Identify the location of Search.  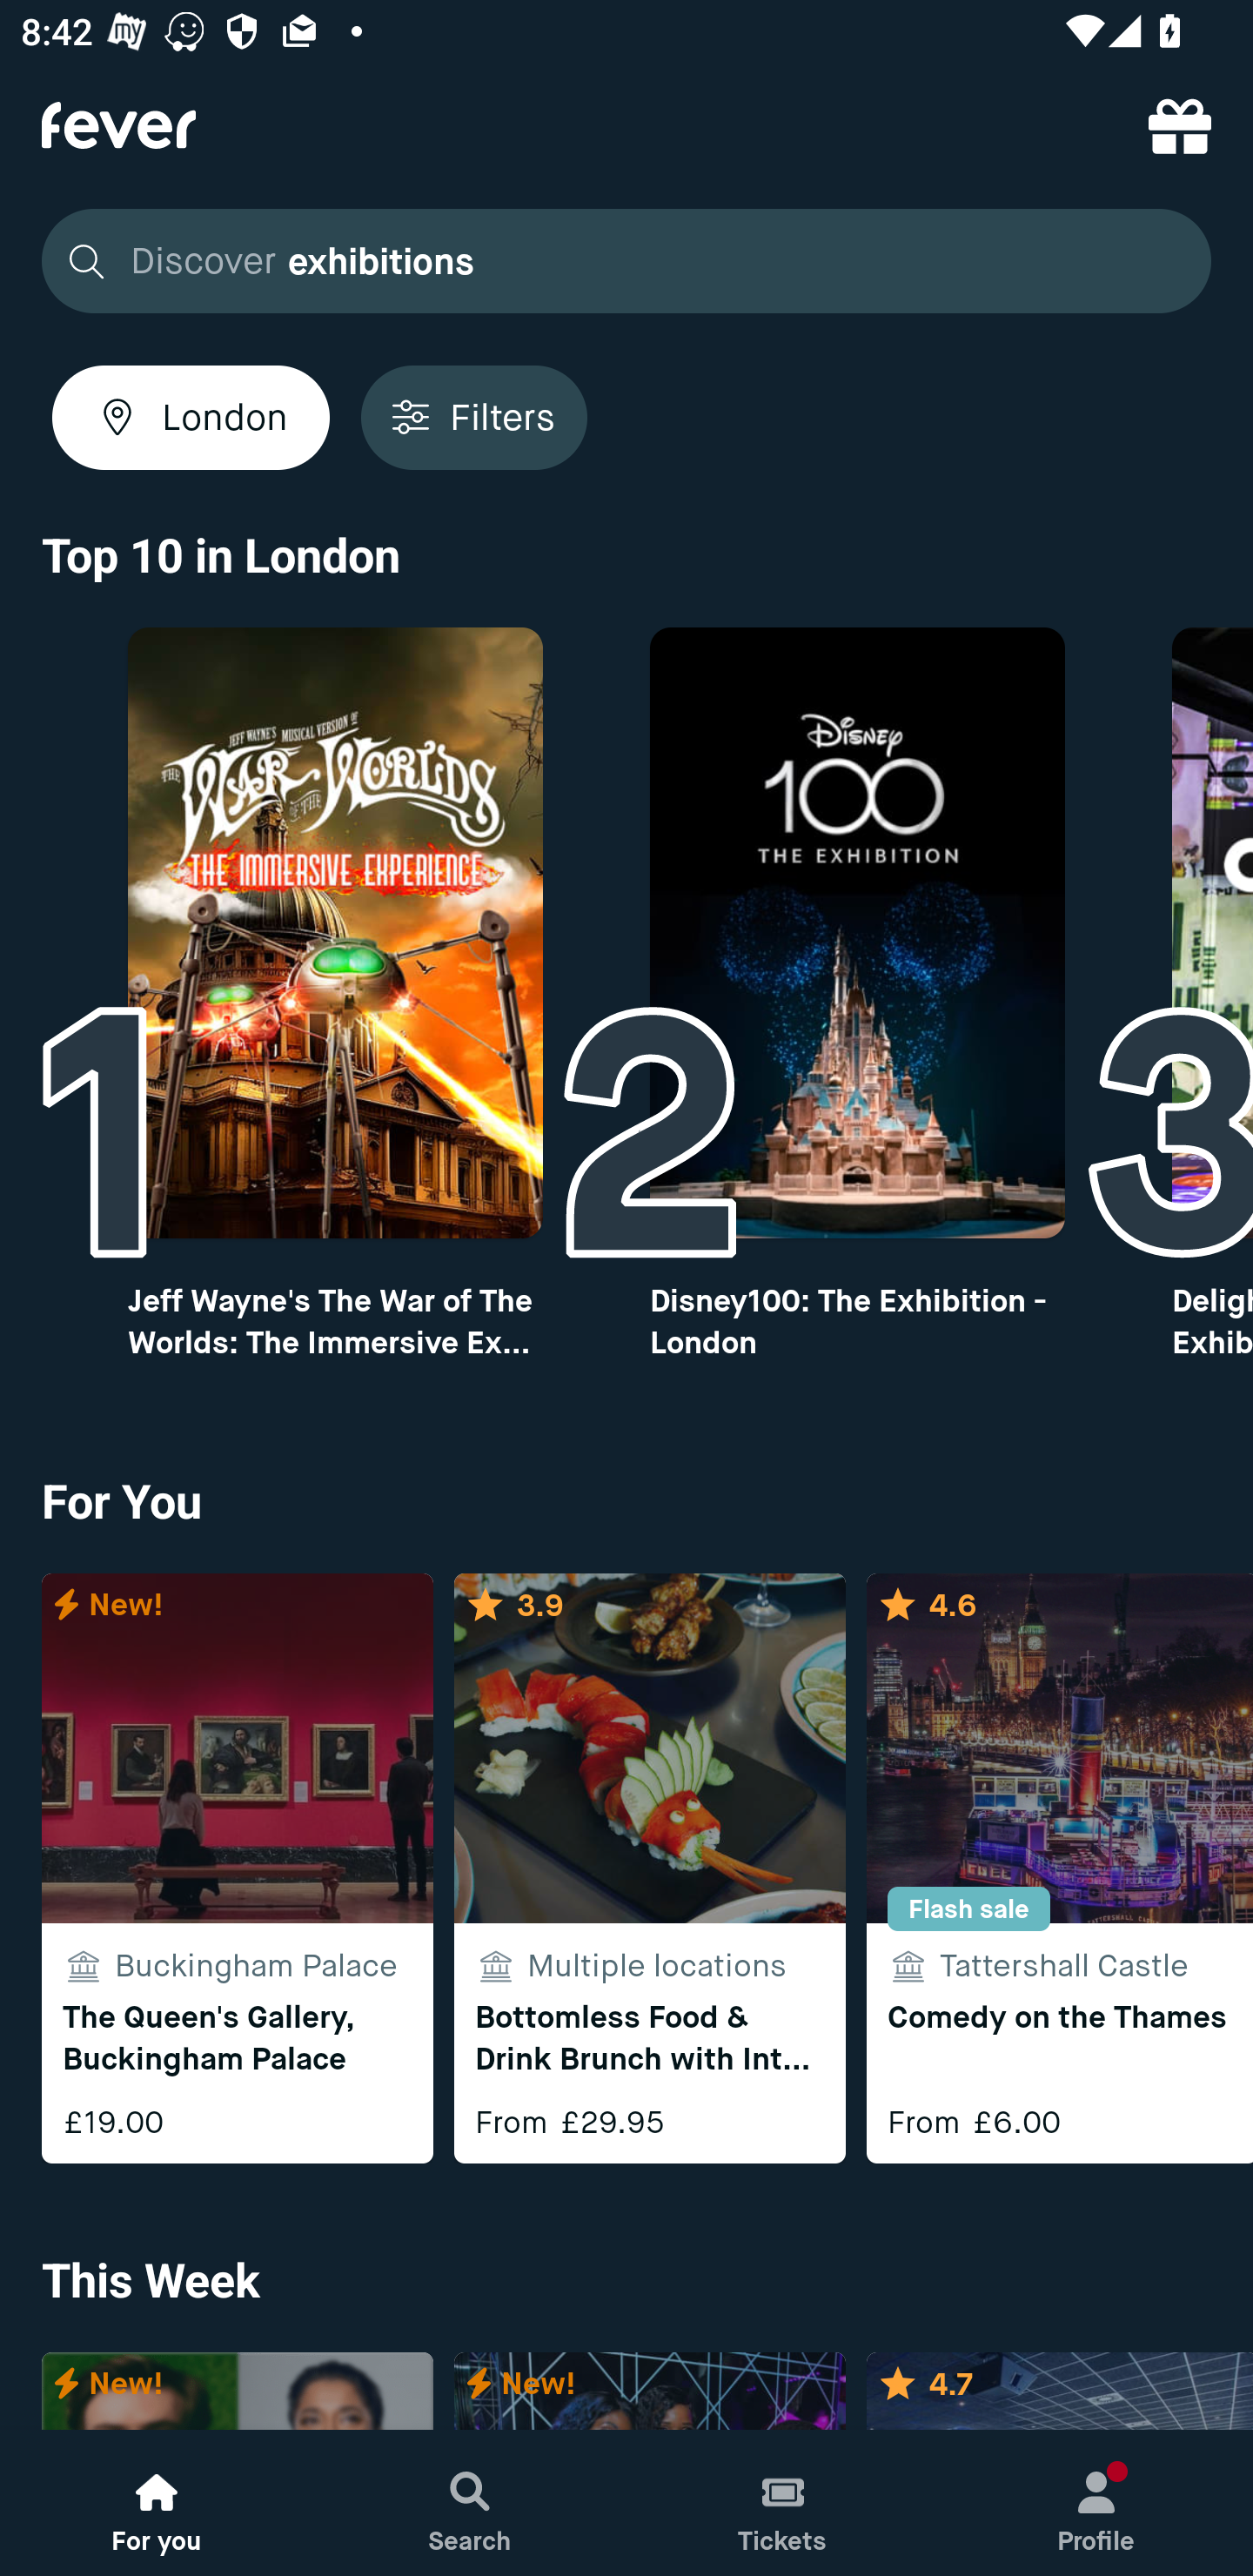
(470, 2503).